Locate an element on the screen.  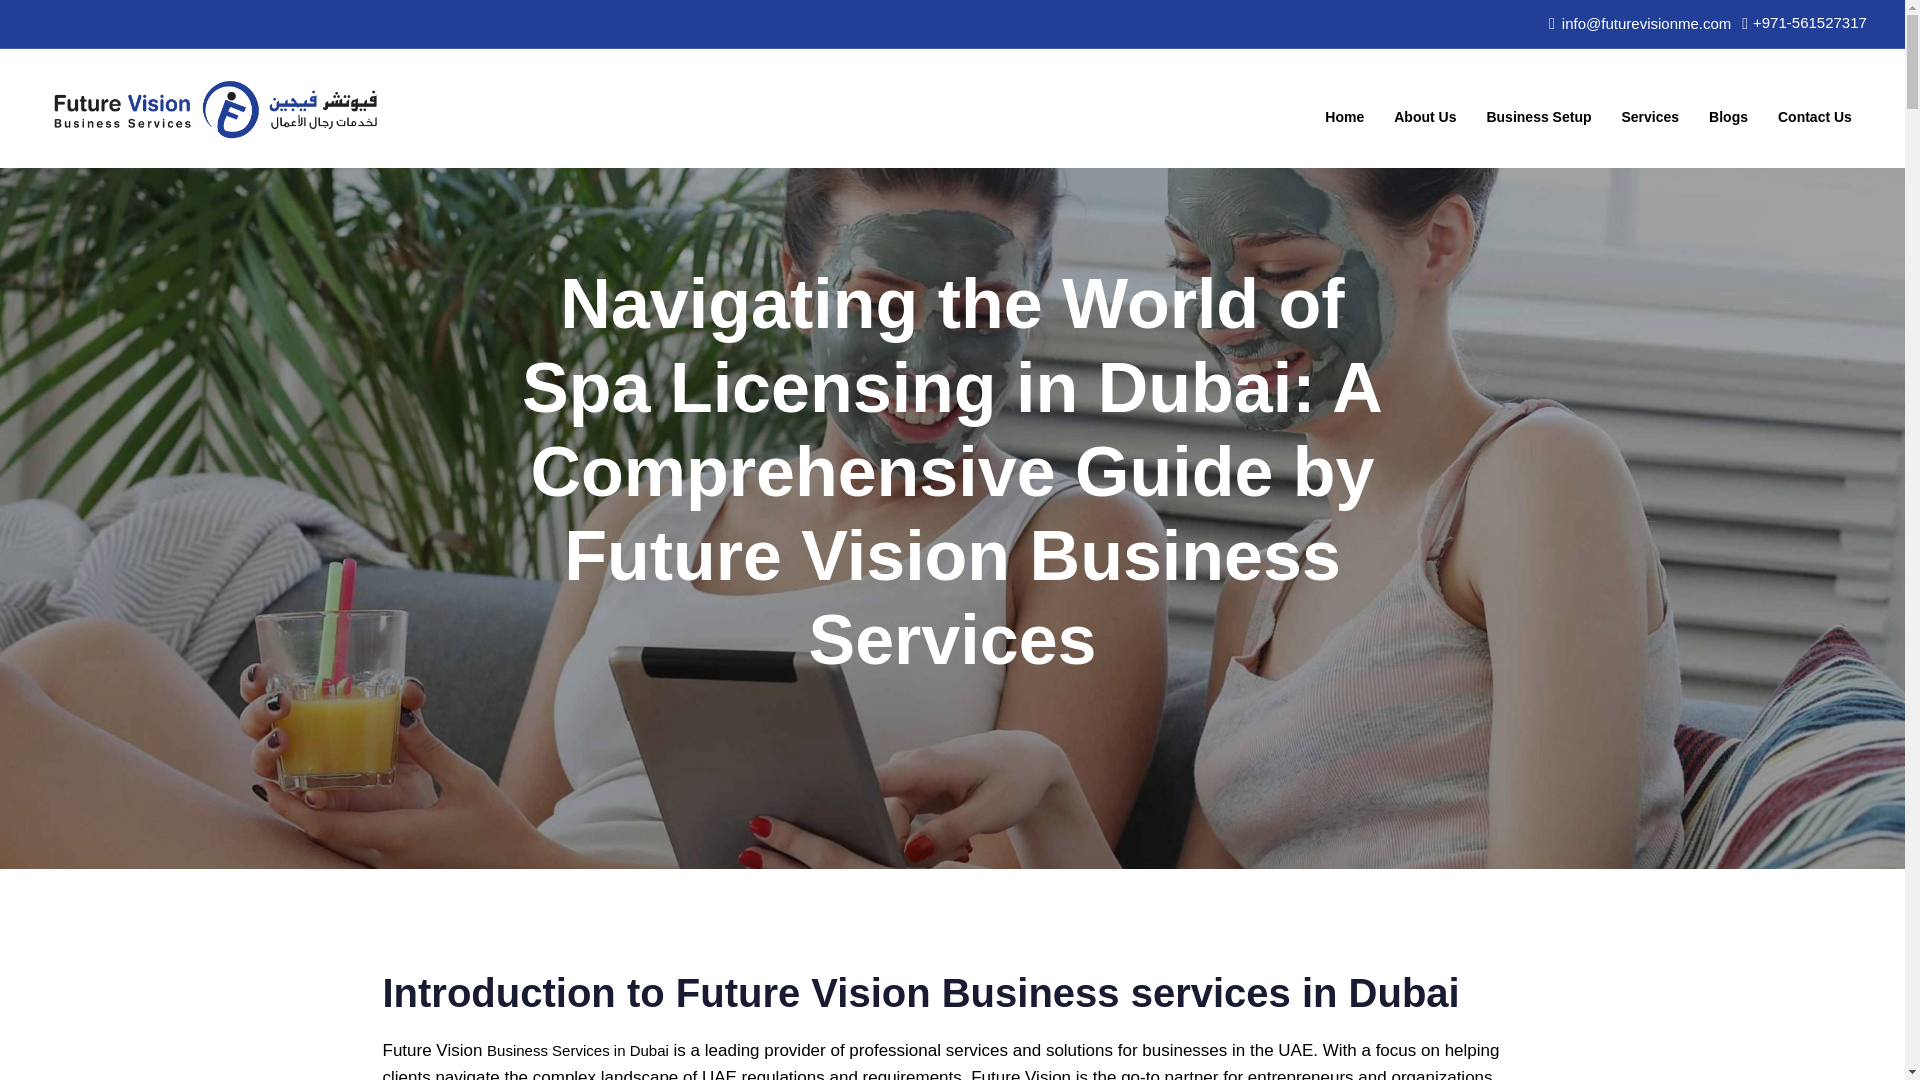
Business Services in Dubai is located at coordinates (578, 1050).